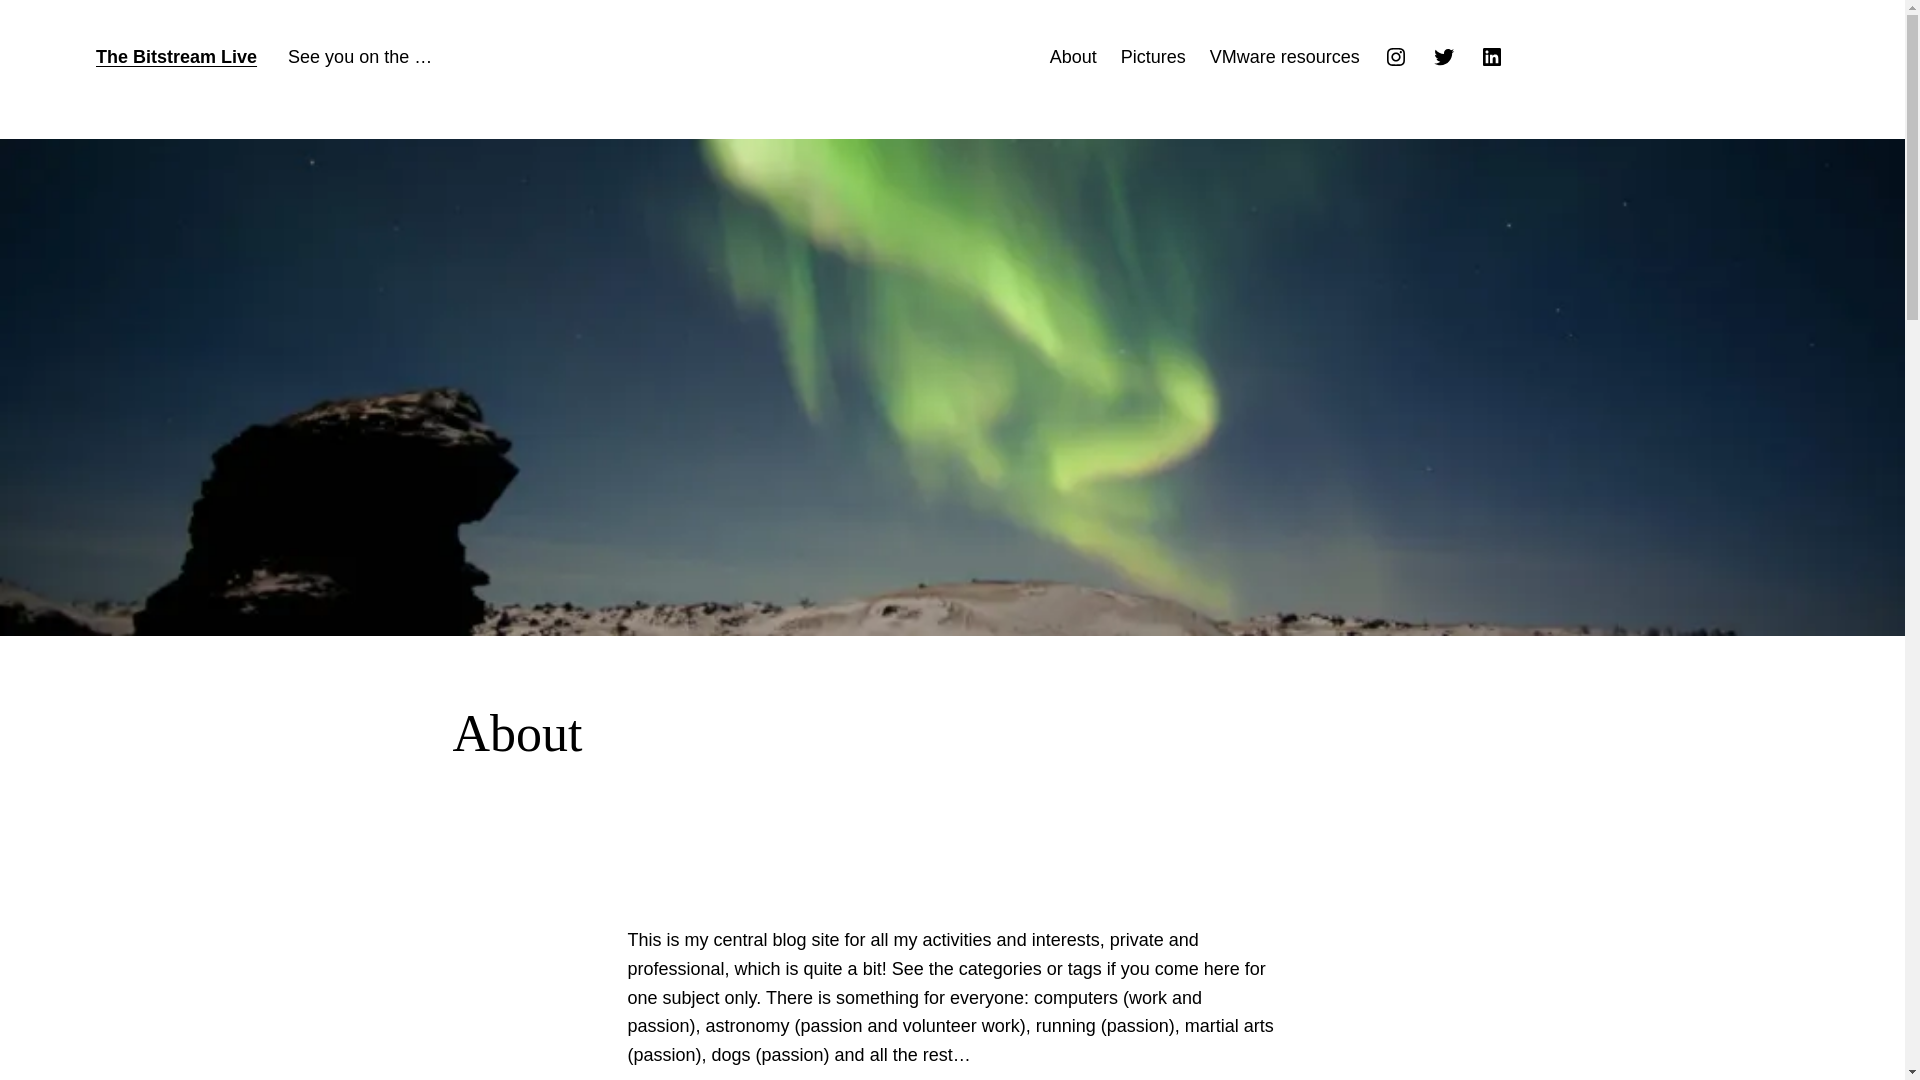  Describe the element at coordinates (176, 56) in the screenshot. I see `The Bitstream Live` at that location.